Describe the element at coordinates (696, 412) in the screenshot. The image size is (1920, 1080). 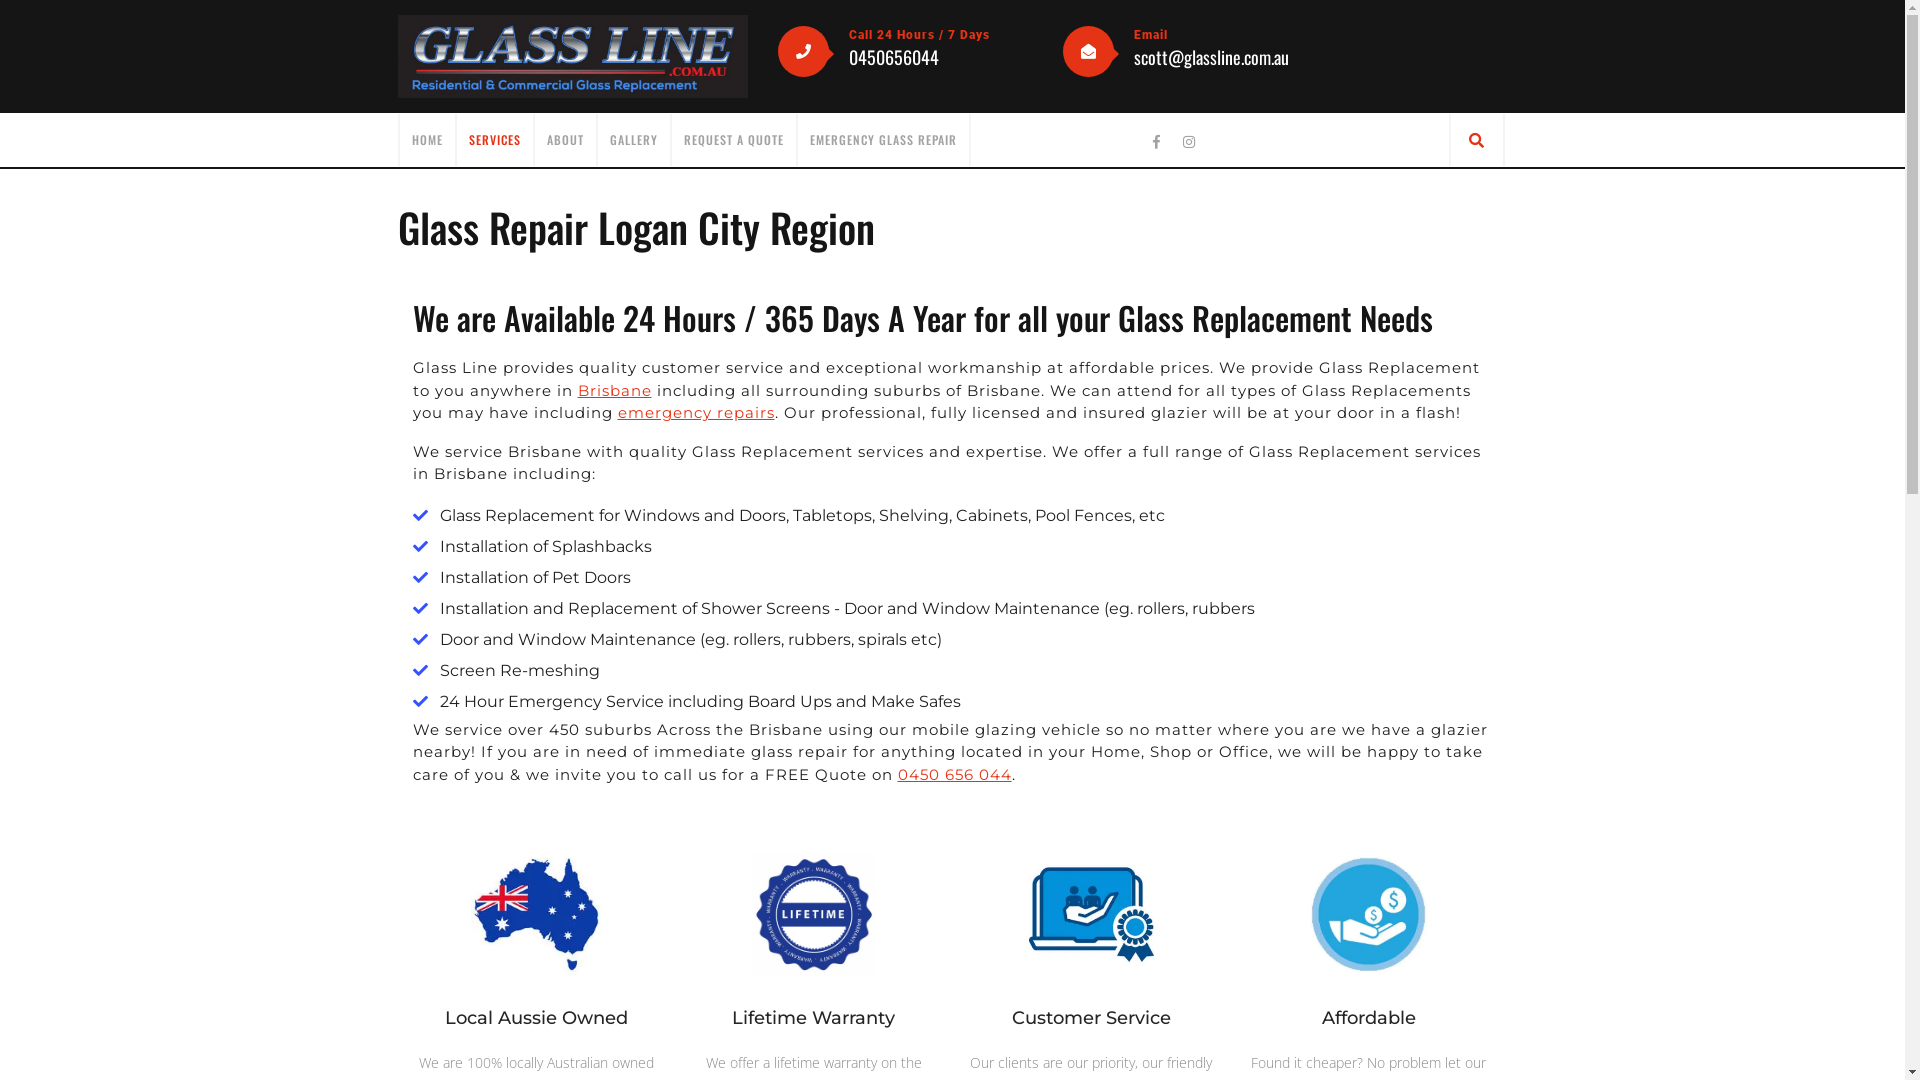
I see `emergency repairs` at that location.